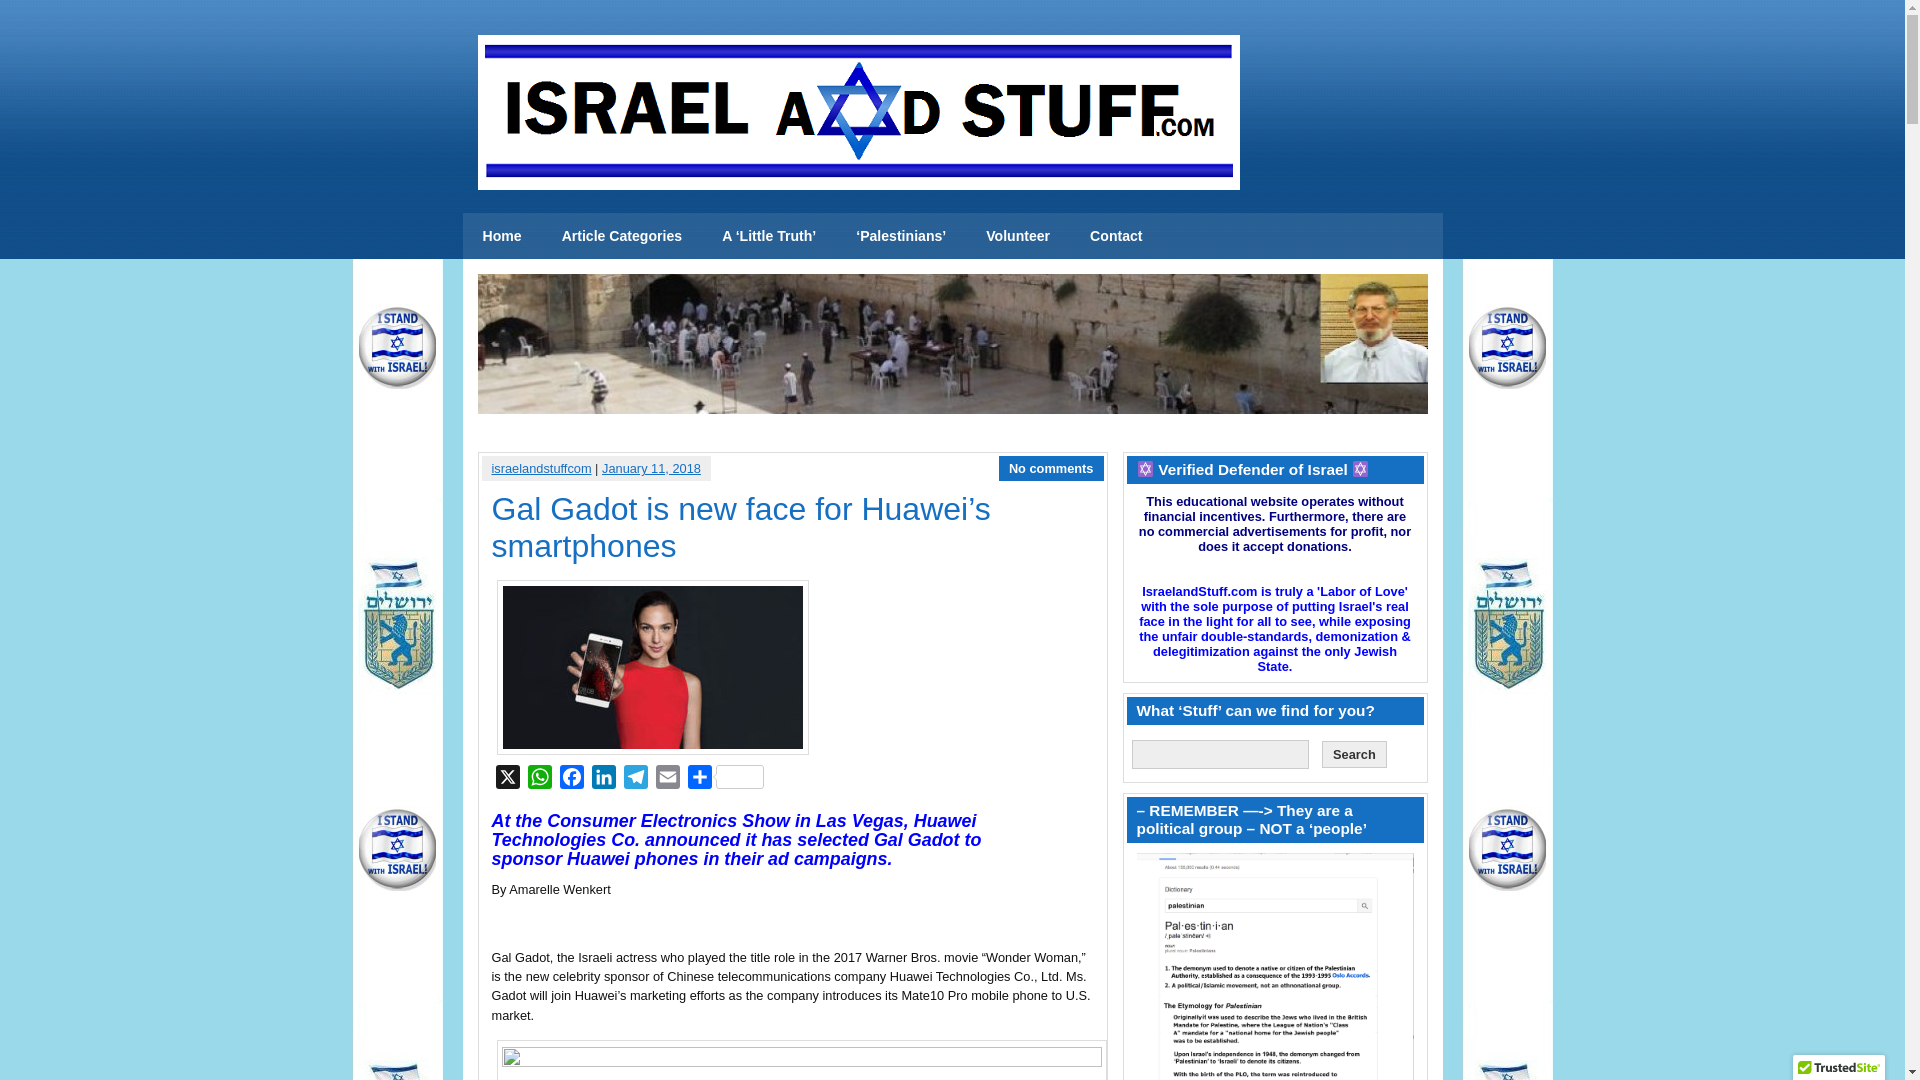 The image size is (1920, 1080). What do you see at coordinates (1115, 236) in the screenshot?
I see `Contact` at bounding box center [1115, 236].